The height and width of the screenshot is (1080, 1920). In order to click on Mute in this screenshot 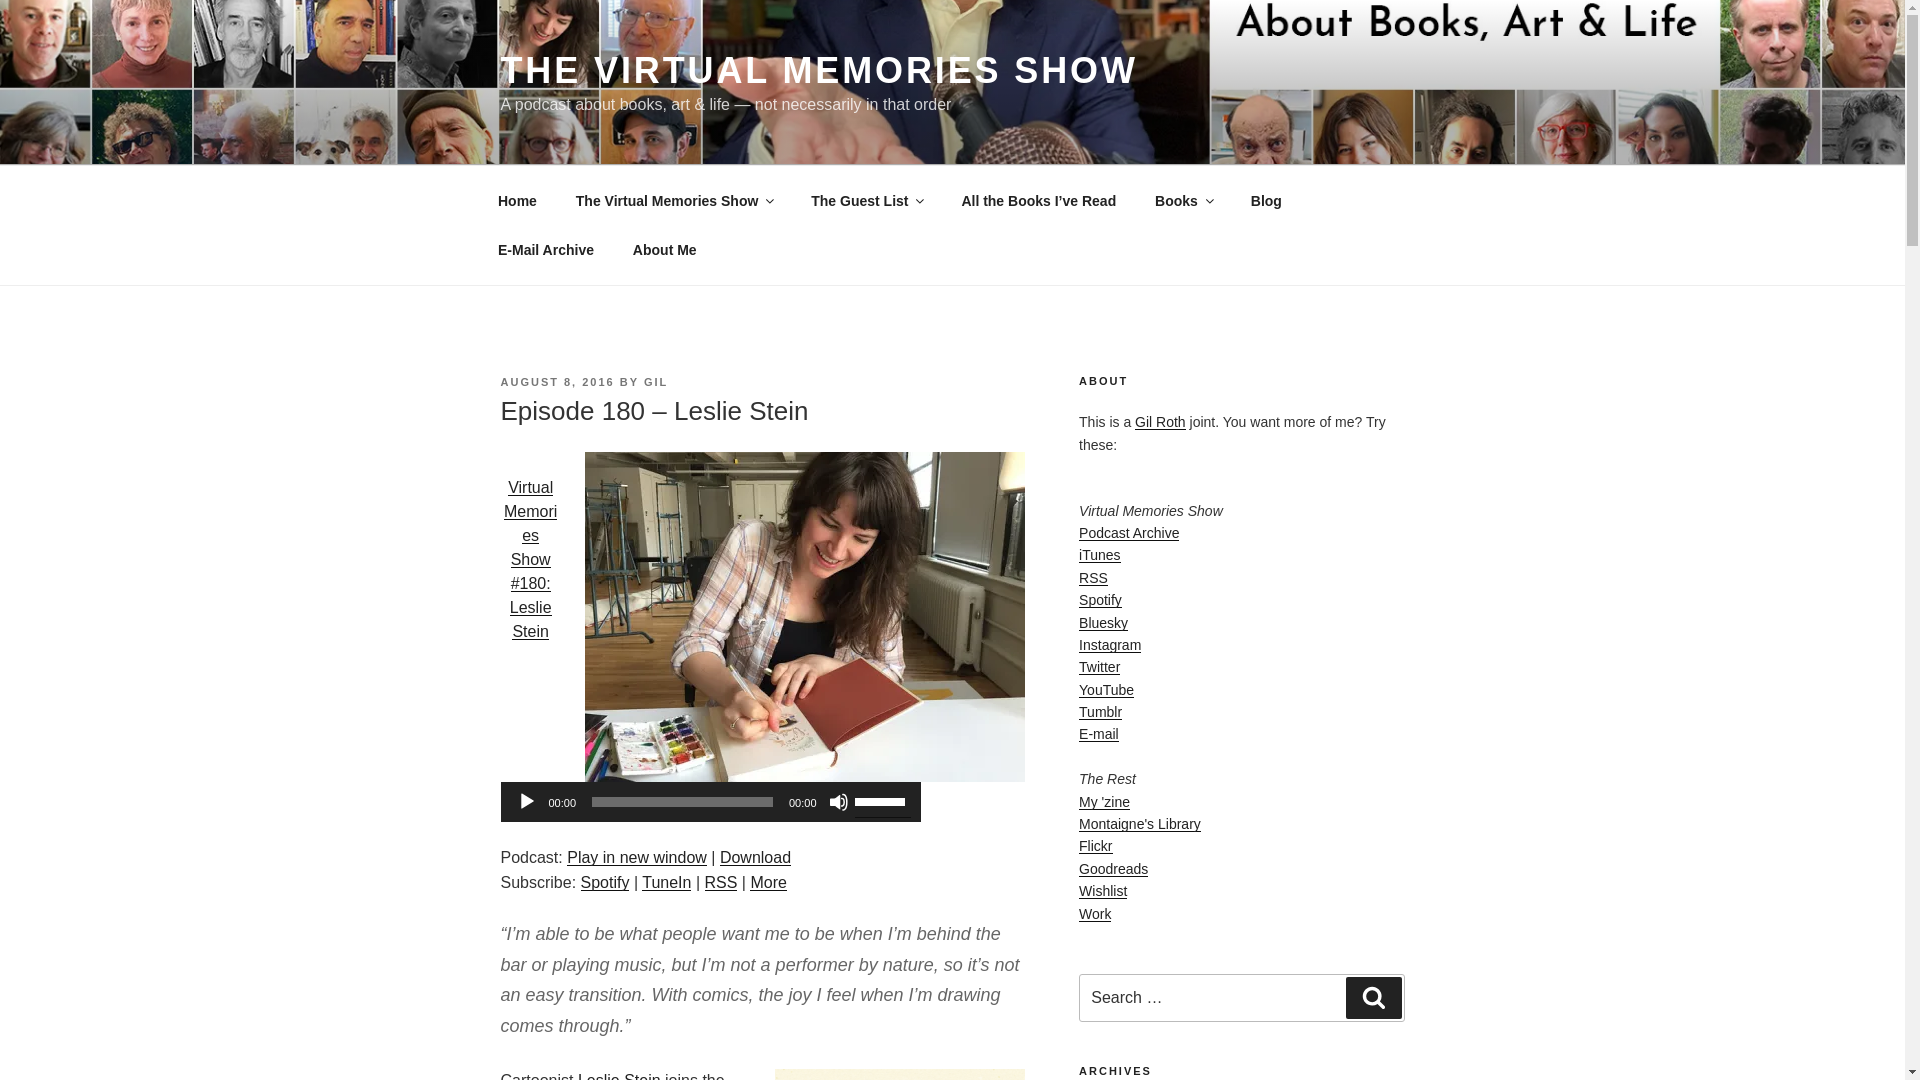, I will do `click(838, 802)`.